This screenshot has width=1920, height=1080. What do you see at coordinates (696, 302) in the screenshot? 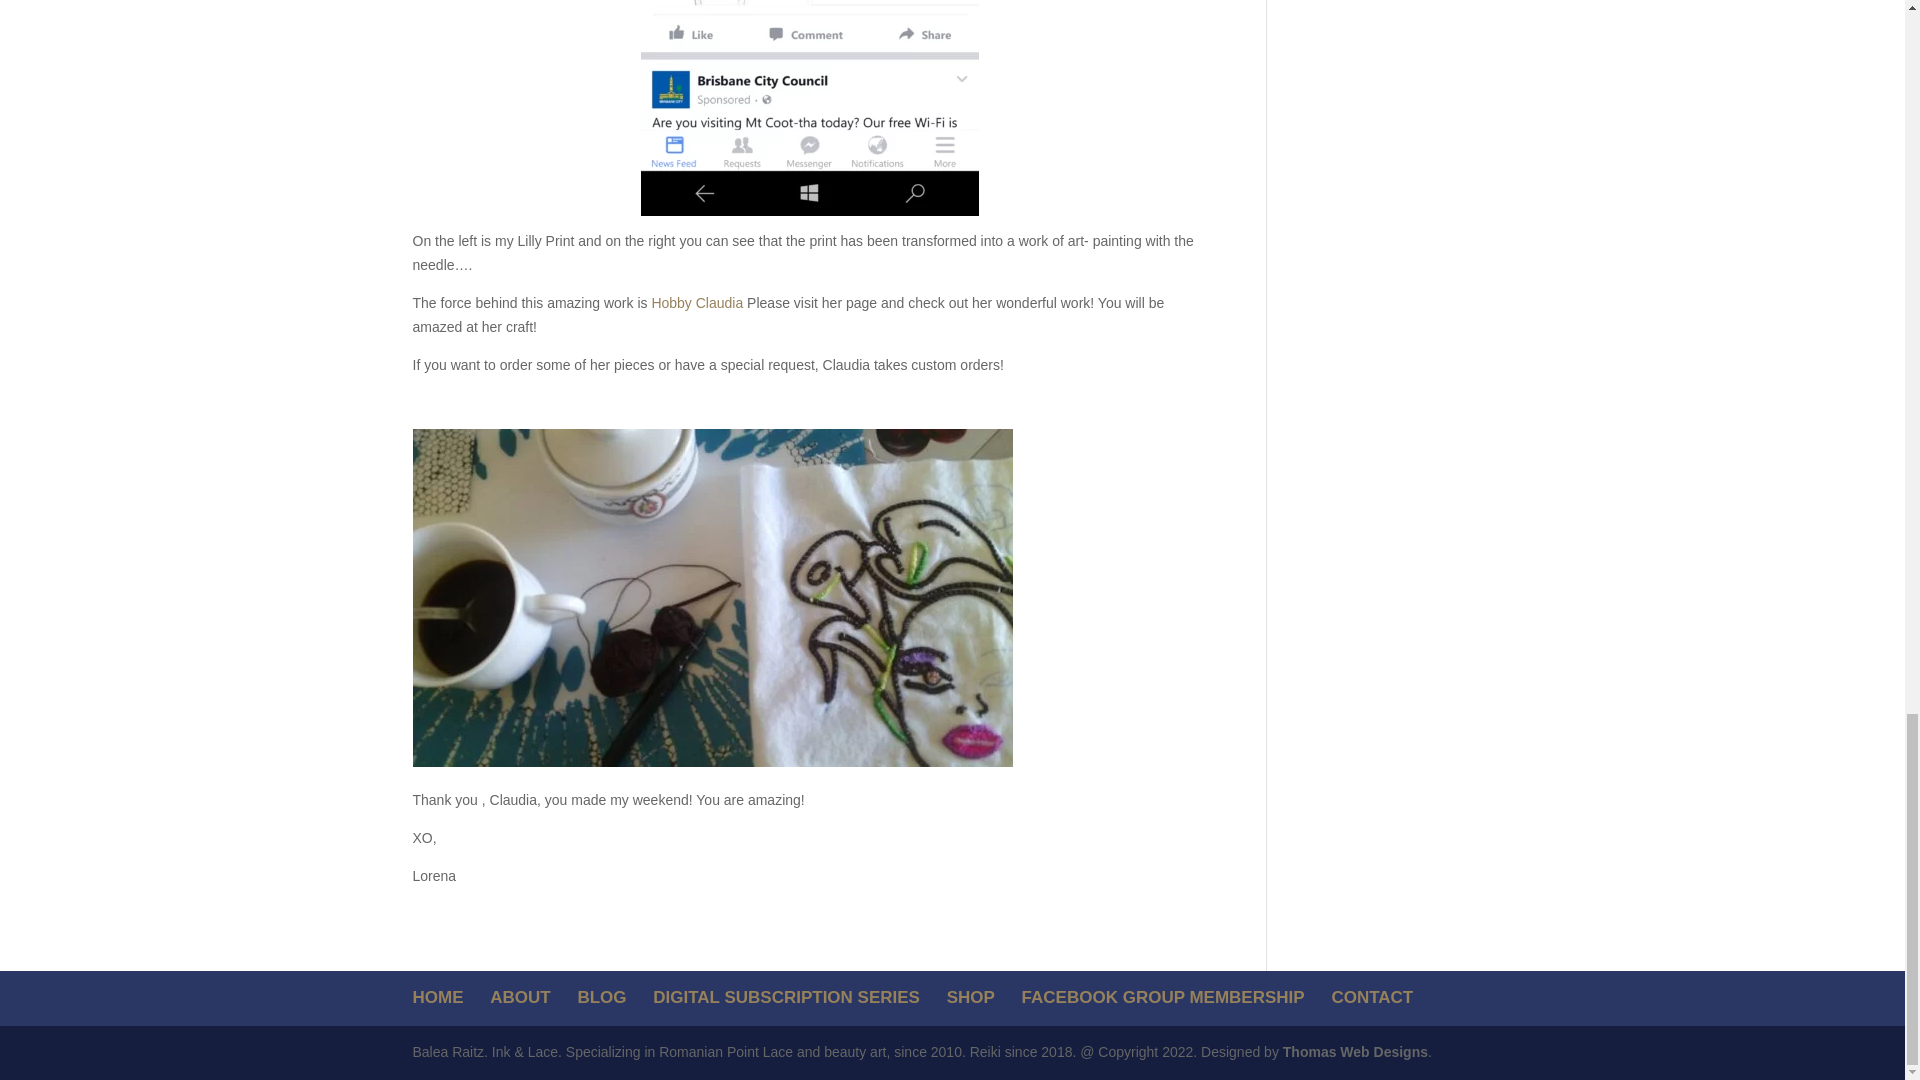
I see `Hobby Claudia` at bounding box center [696, 302].